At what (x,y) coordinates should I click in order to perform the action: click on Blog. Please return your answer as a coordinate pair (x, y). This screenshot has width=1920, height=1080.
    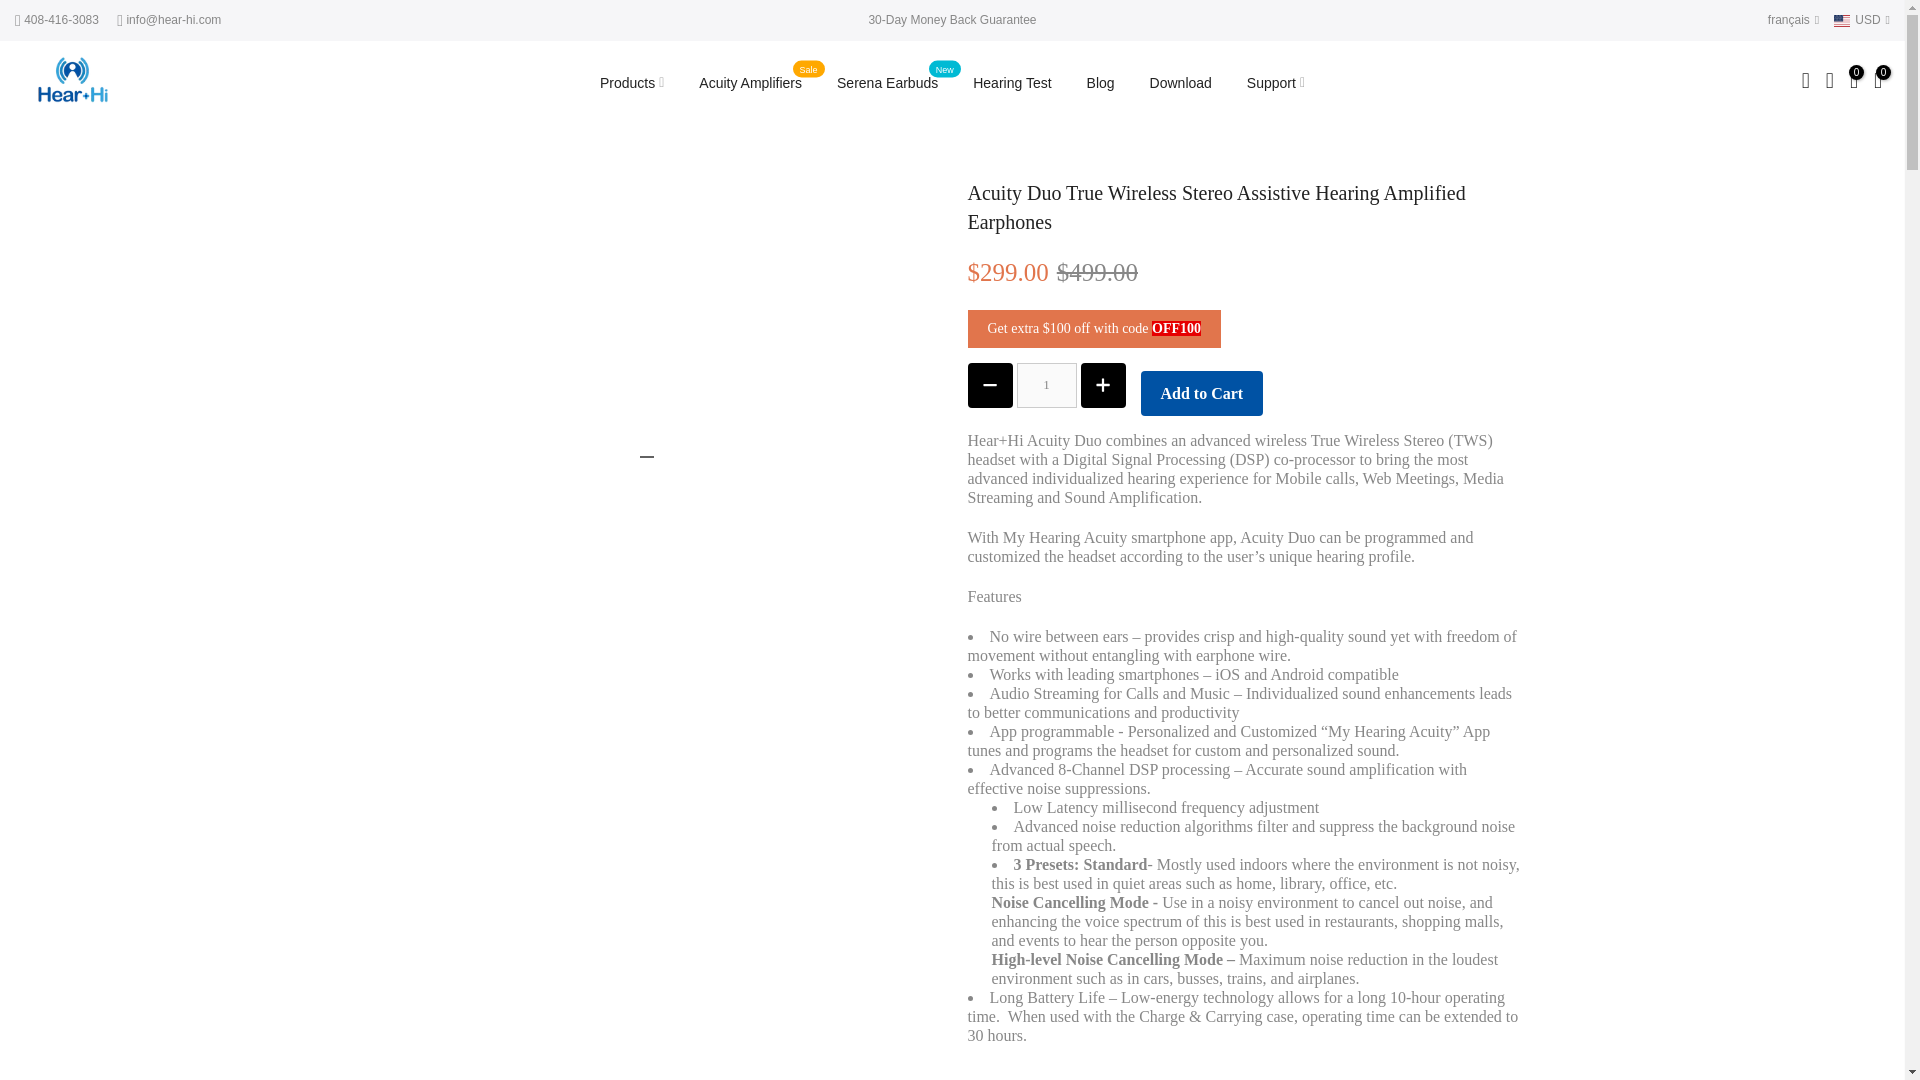
    Looking at the image, I should click on (1100, 82).